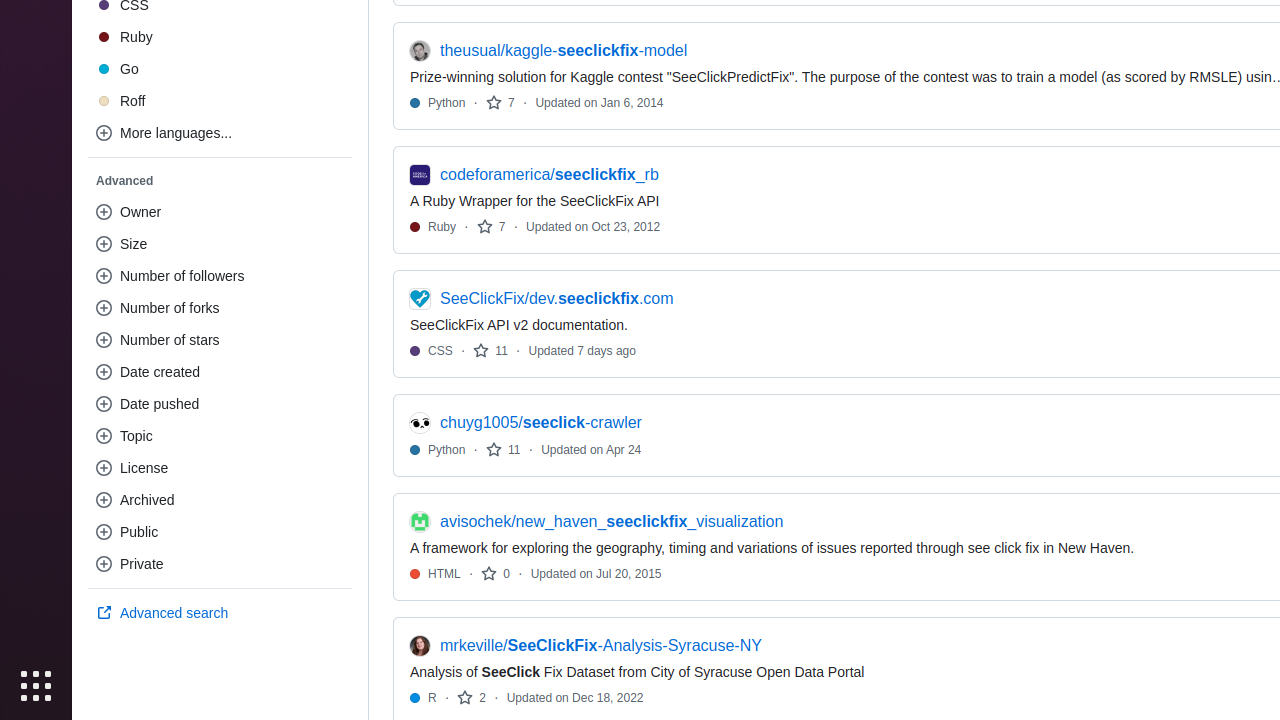  I want to click on ‎Date pushed‎, so click(220, 404).